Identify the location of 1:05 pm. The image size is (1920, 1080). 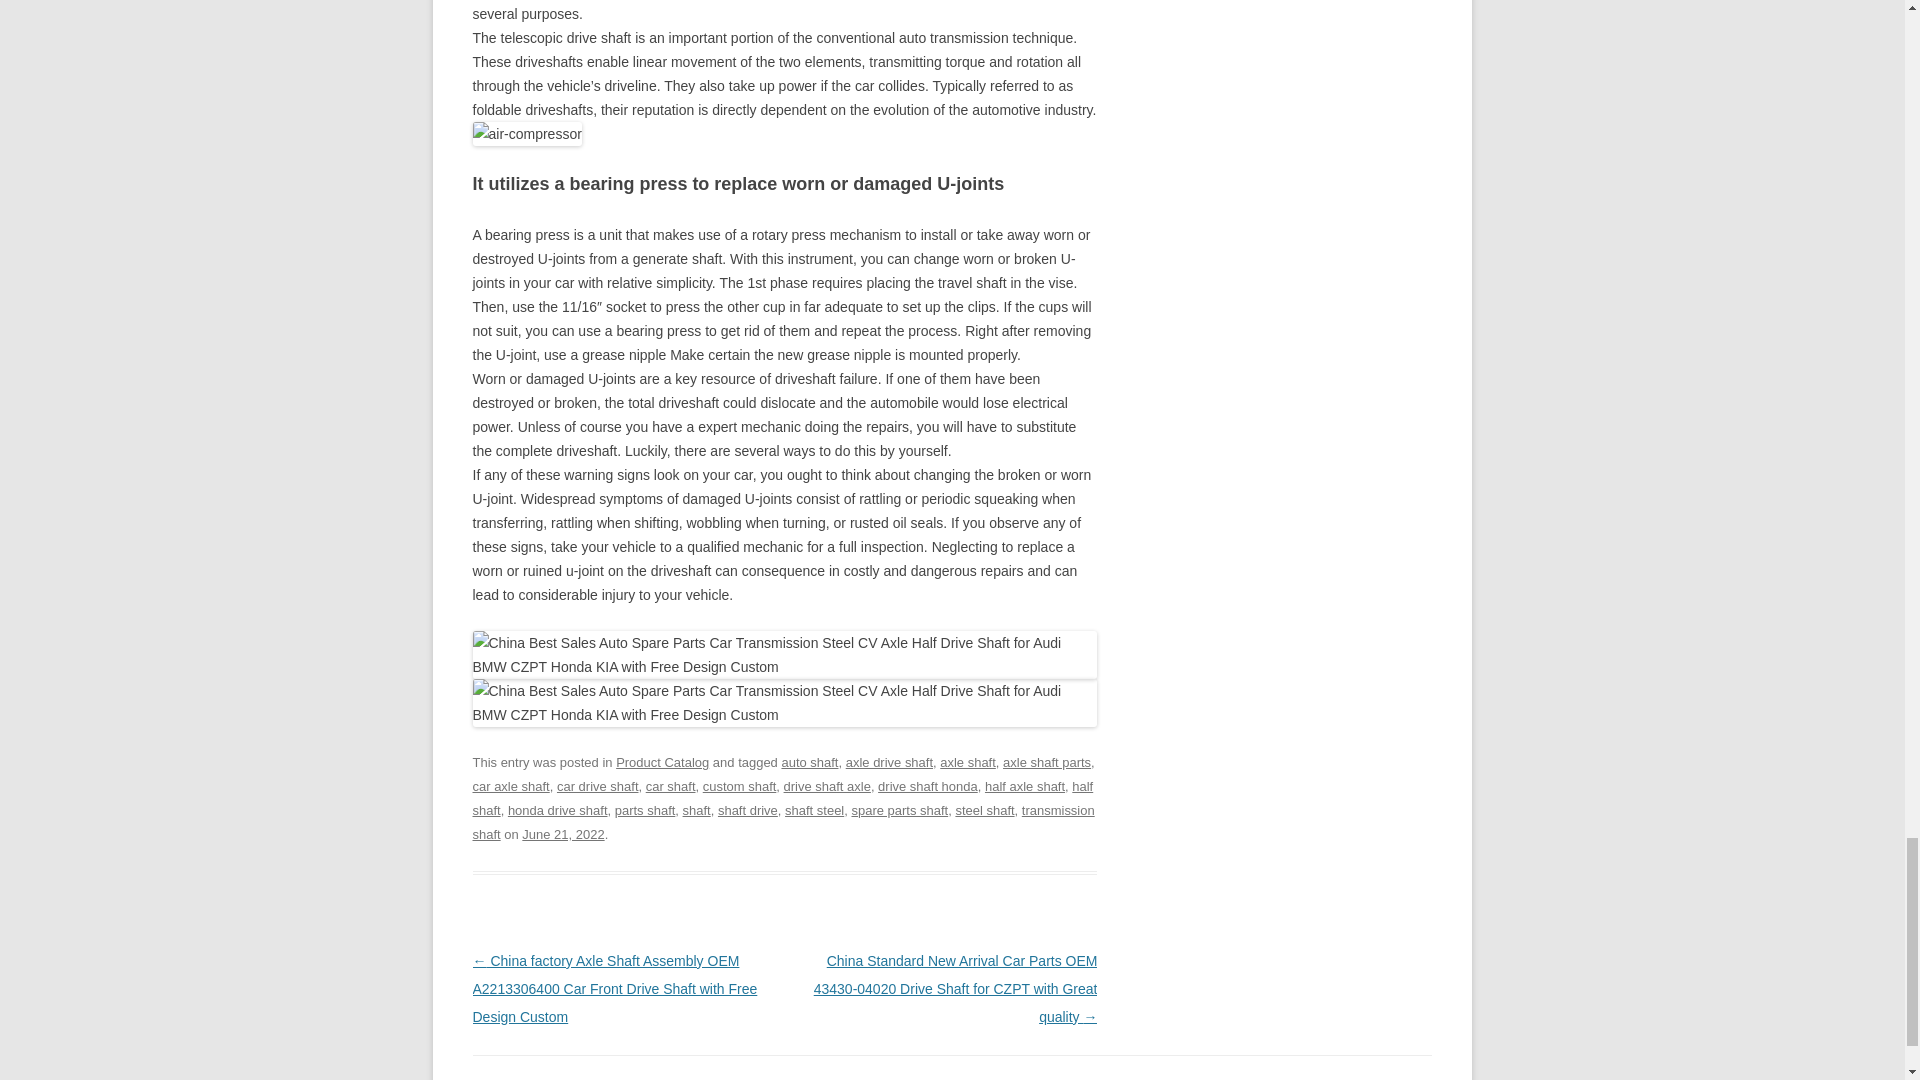
(563, 834).